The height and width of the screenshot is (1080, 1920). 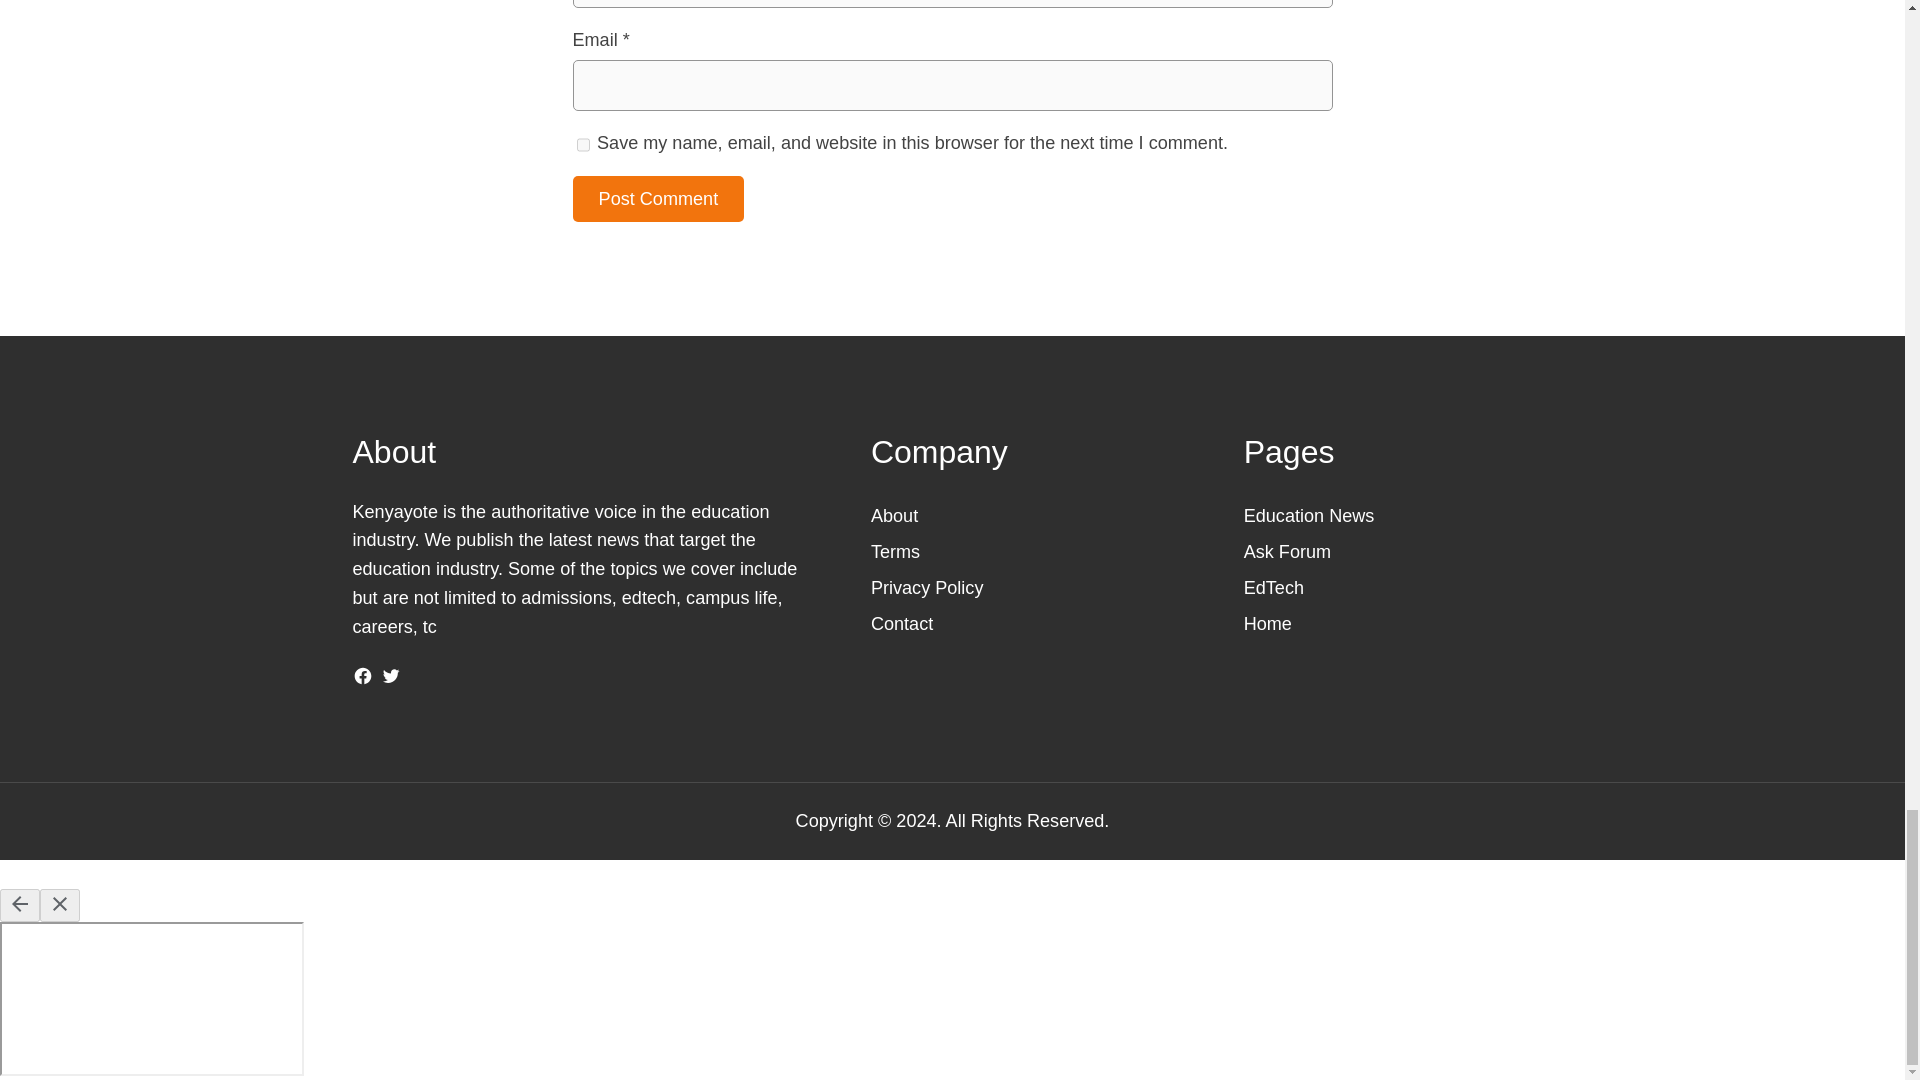 What do you see at coordinates (1268, 624) in the screenshot?
I see `Home` at bounding box center [1268, 624].